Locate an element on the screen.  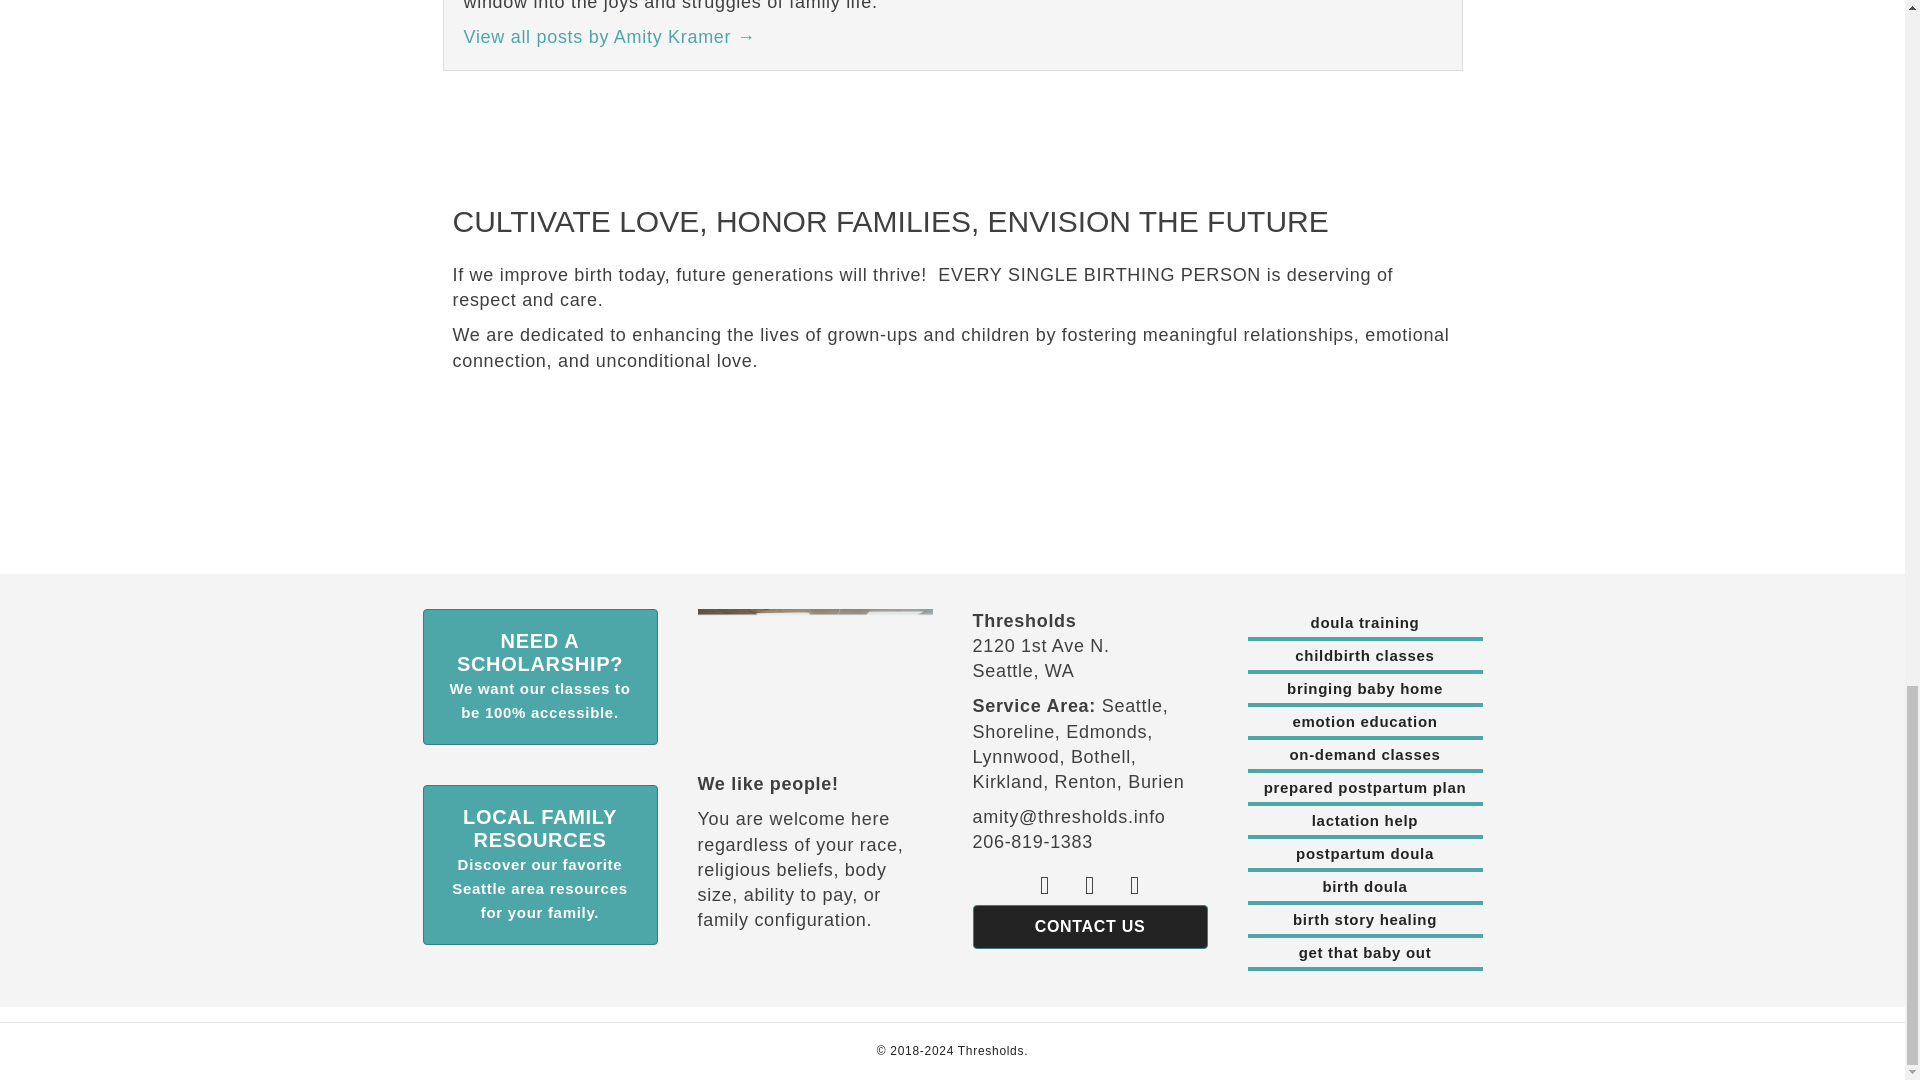
on-demand classes is located at coordinates (1365, 756).